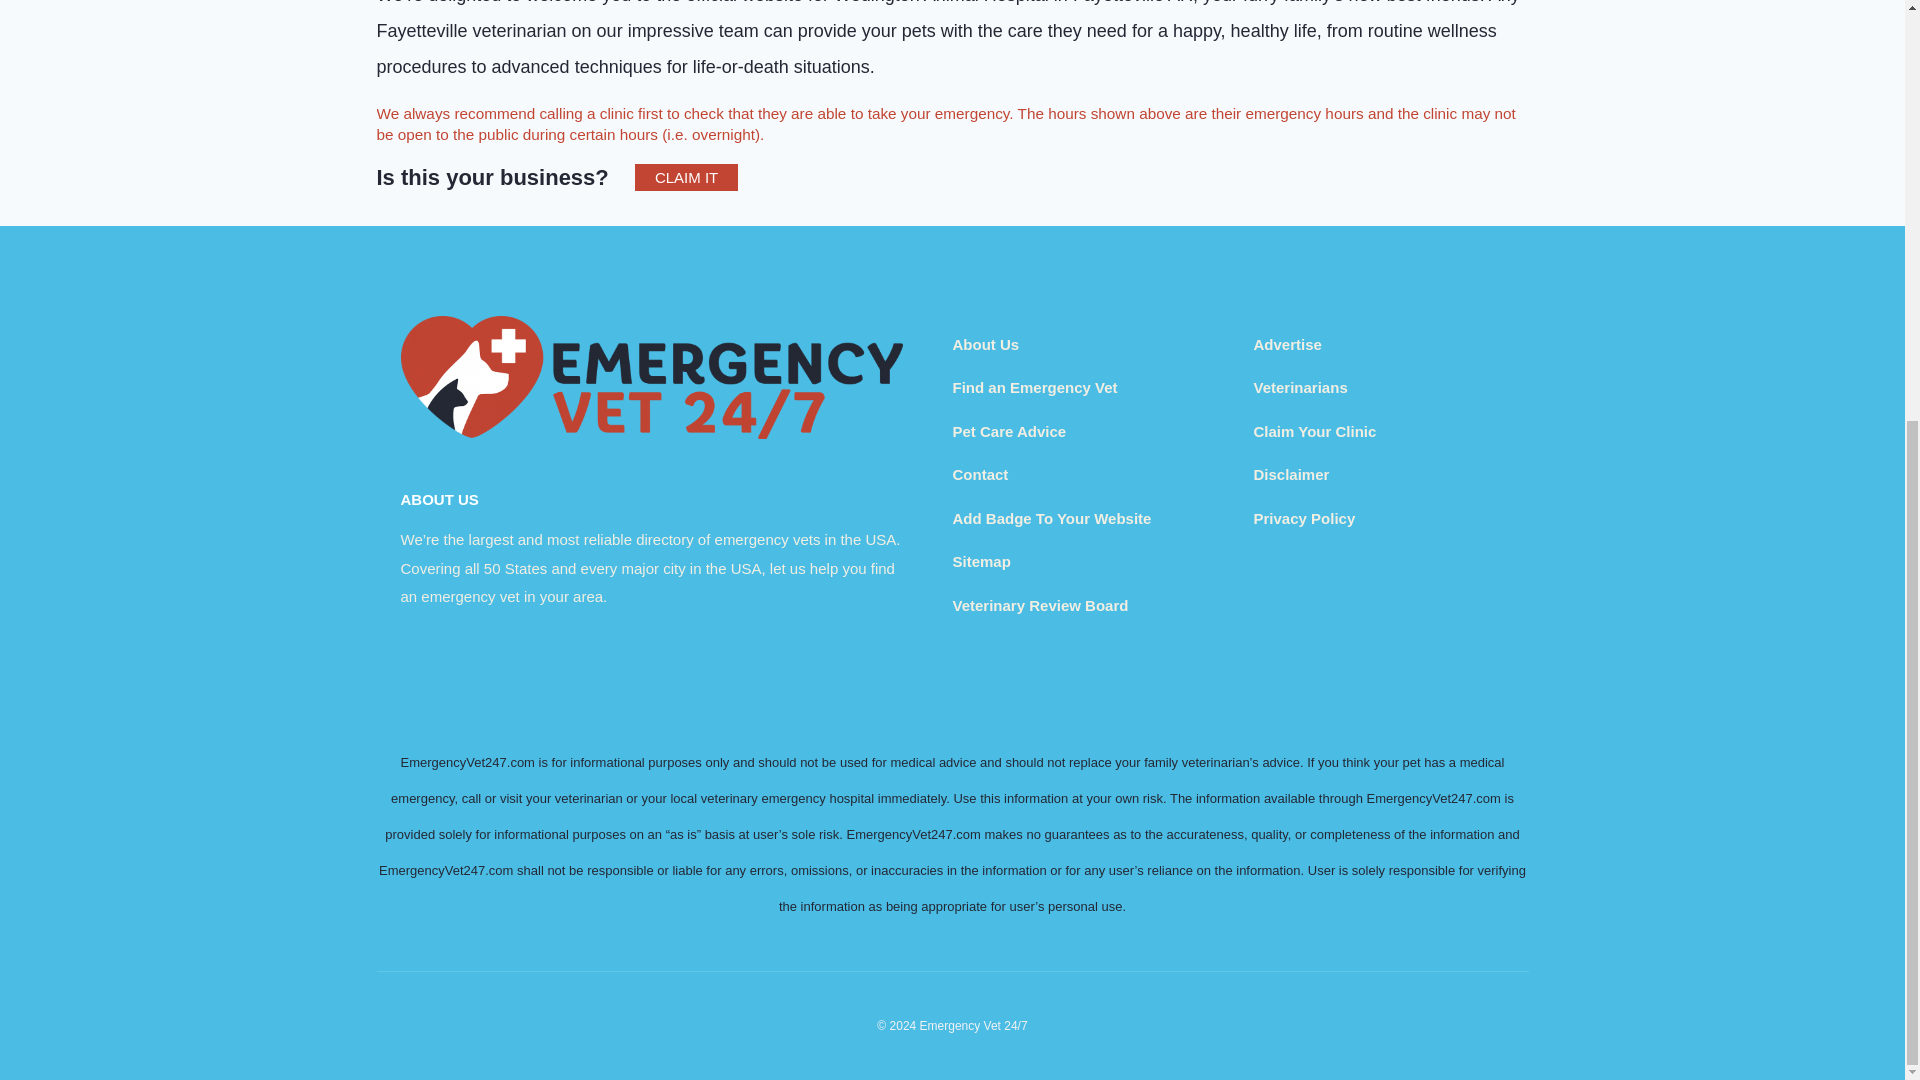 The width and height of the screenshot is (1920, 1080). What do you see at coordinates (980, 474) in the screenshot?
I see `Contact` at bounding box center [980, 474].